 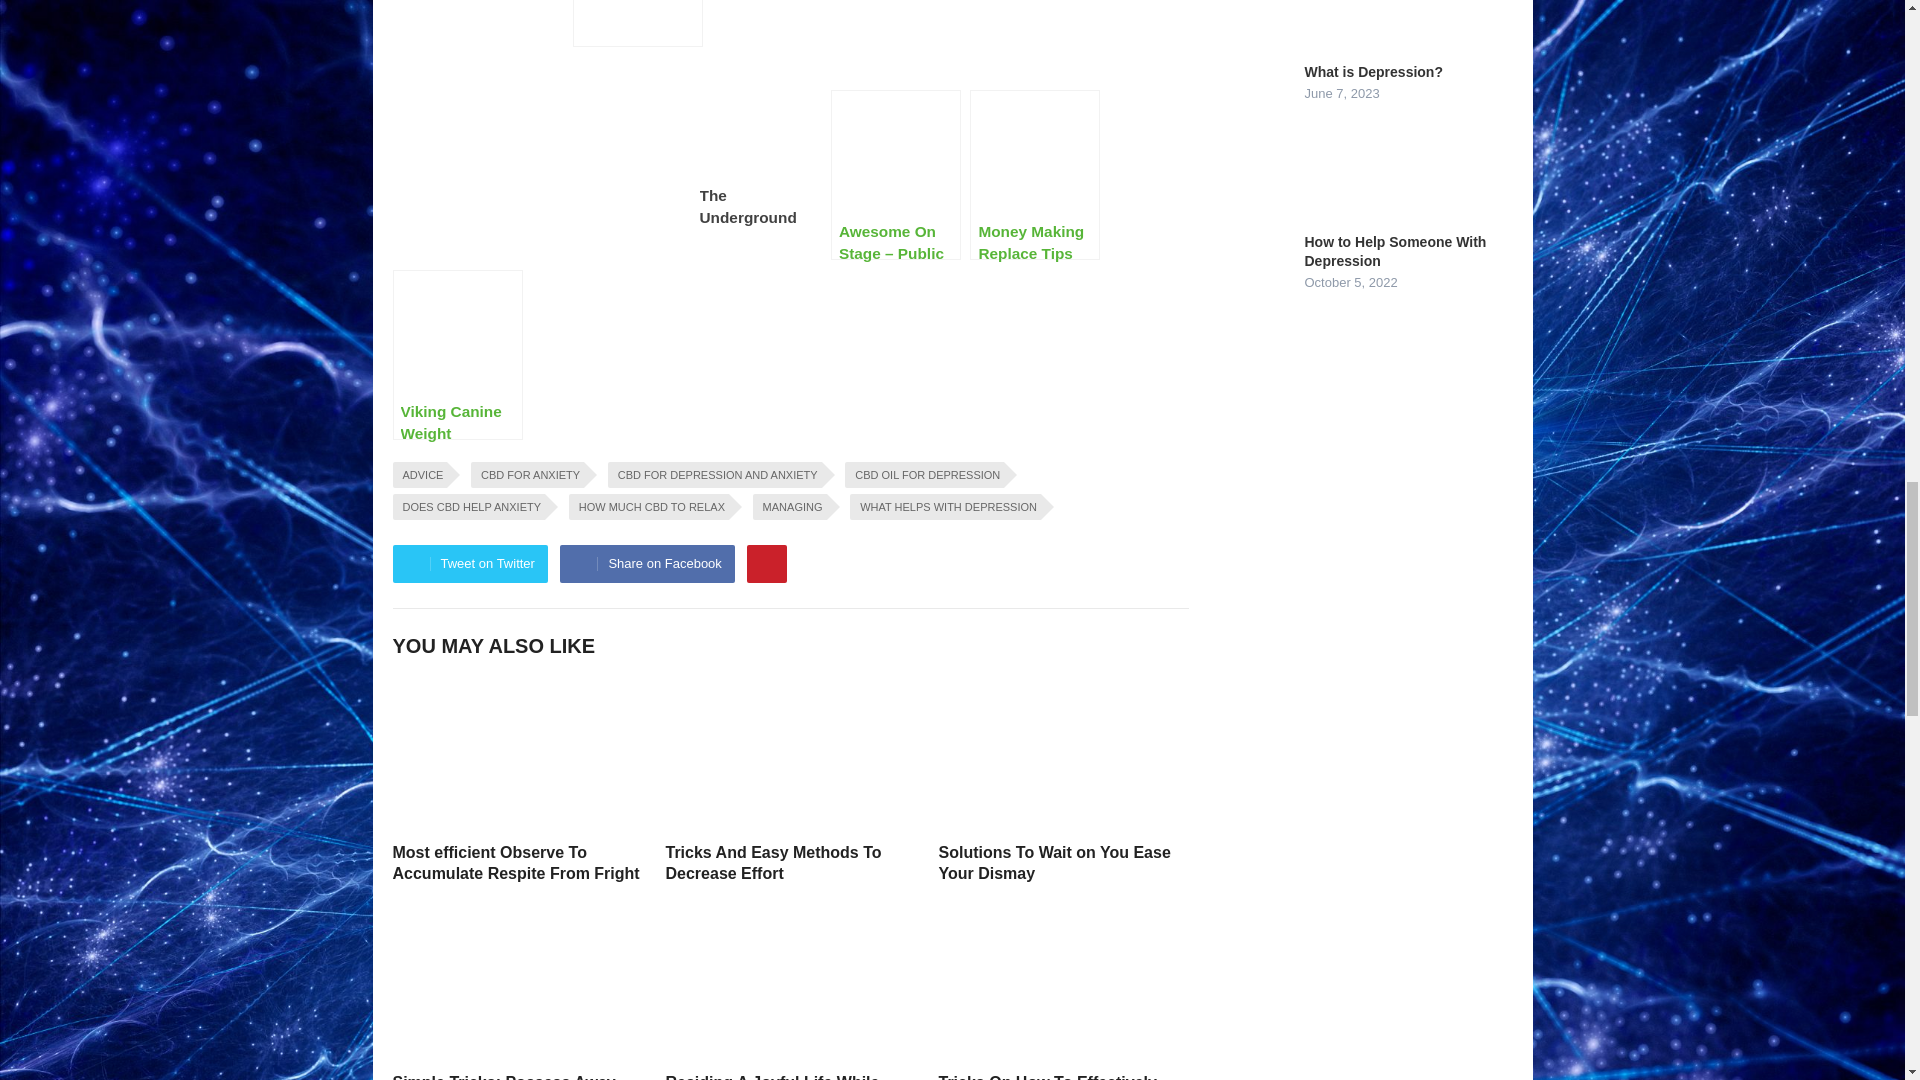 I want to click on HOW MUCH CBD TO RELAX, so click(x=648, y=506).